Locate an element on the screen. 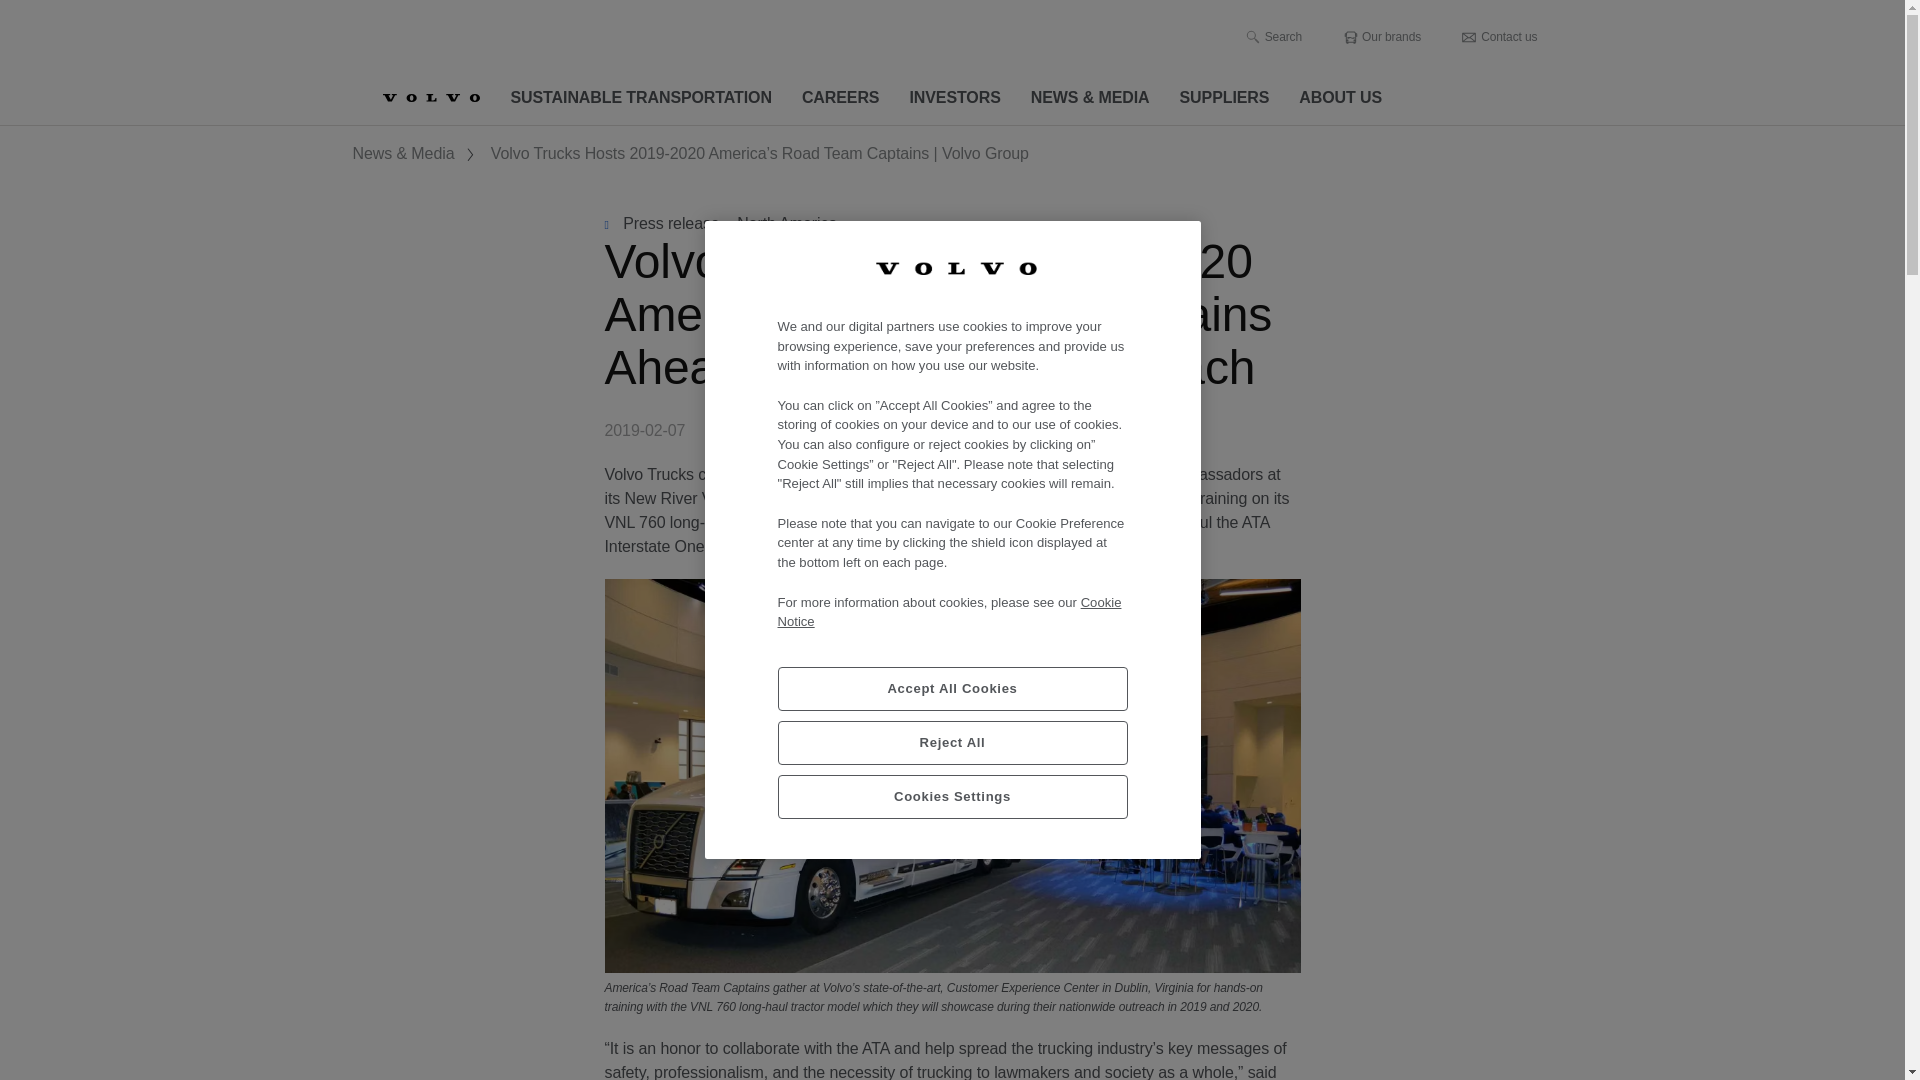 This screenshot has height=1080, width=1920. INVESTORS is located at coordinates (954, 98).